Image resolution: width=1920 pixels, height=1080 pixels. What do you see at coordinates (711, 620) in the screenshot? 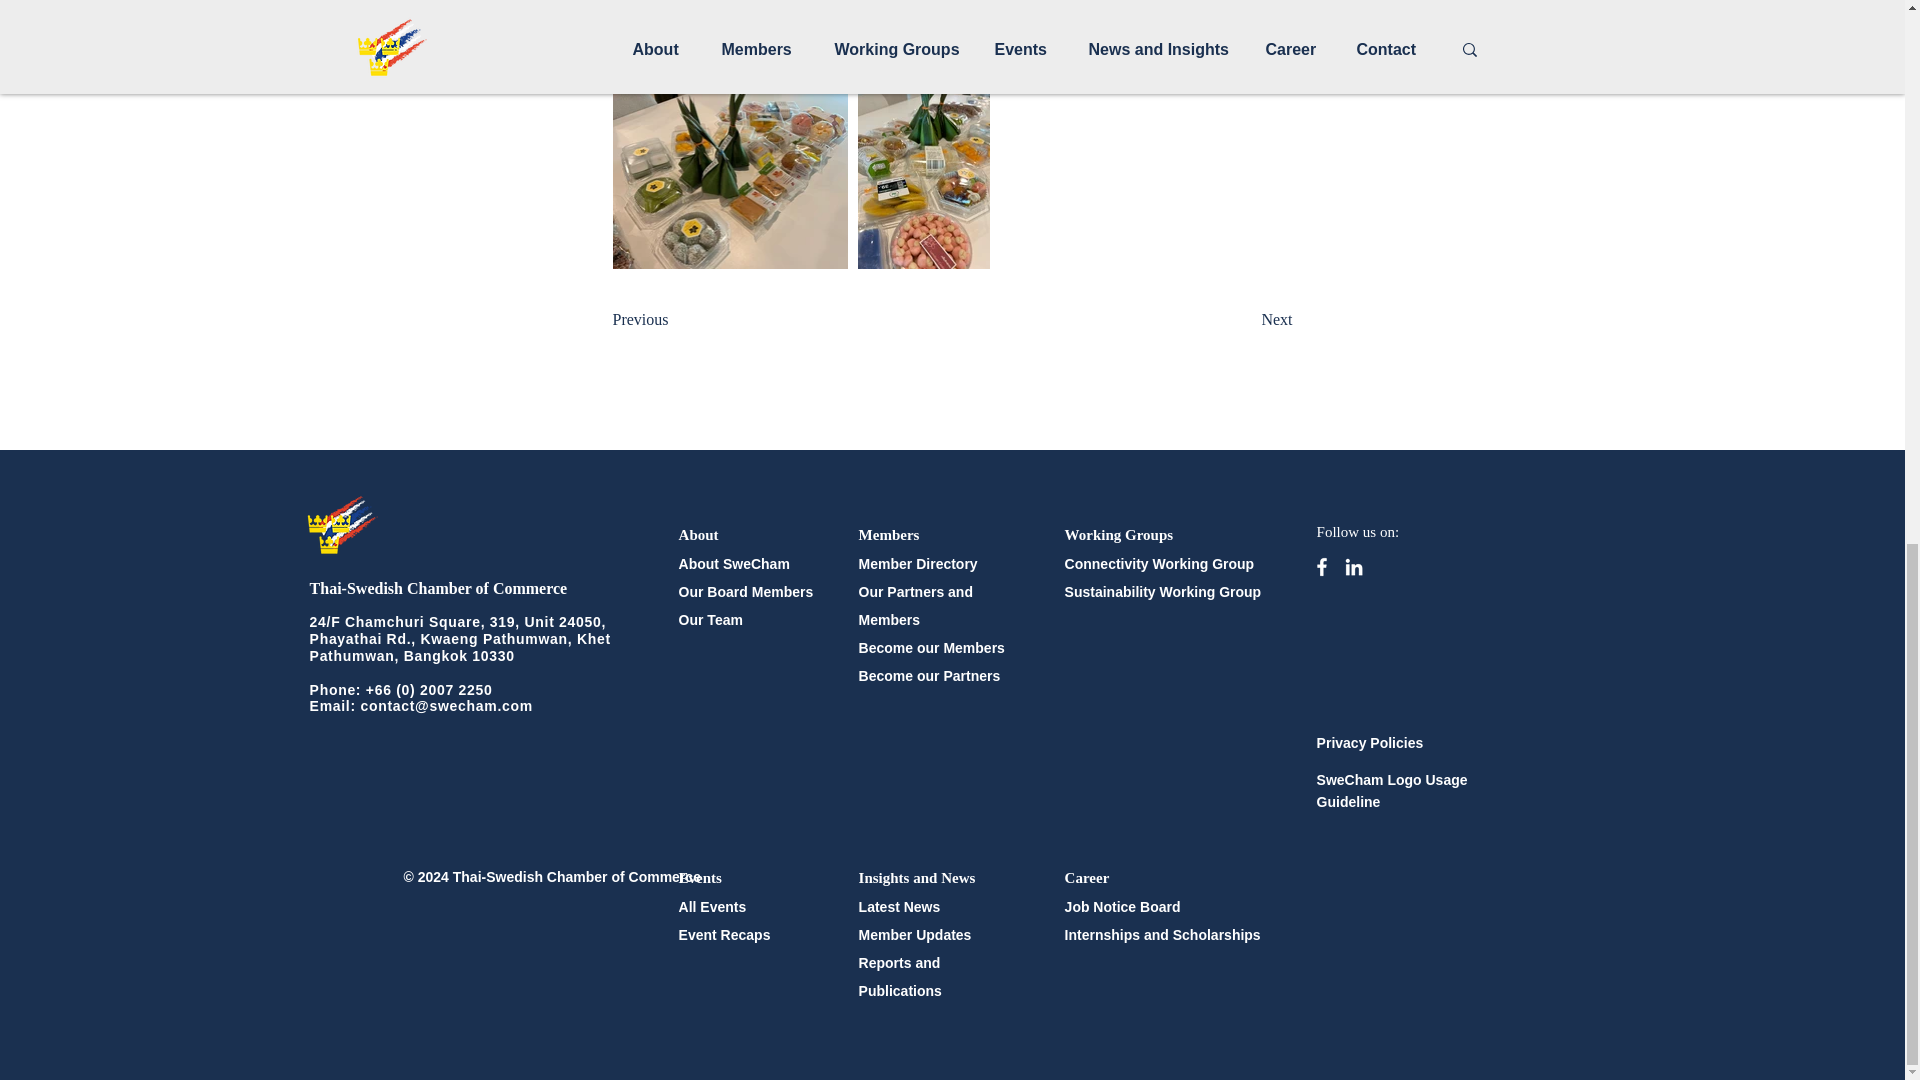
I see `Our Team` at bounding box center [711, 620].